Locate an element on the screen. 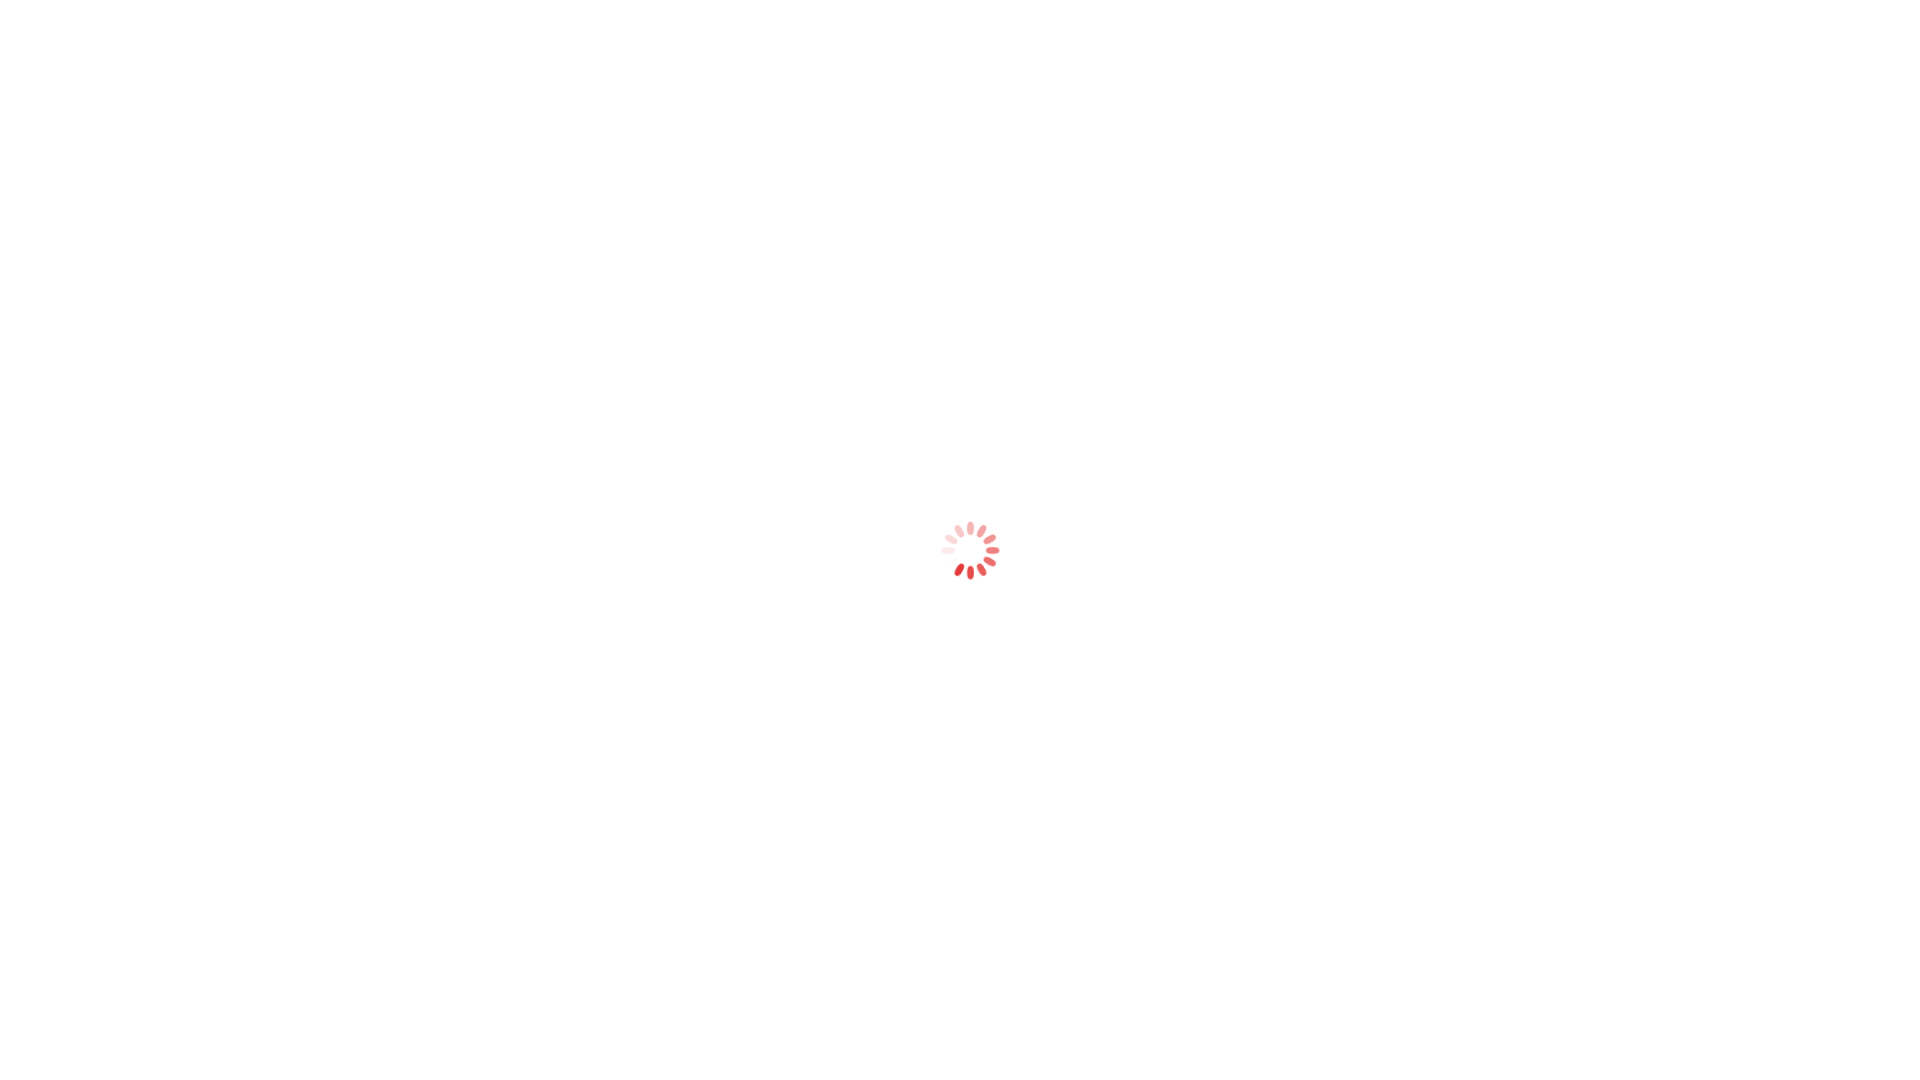  News & Medien is located at coordinates (886, 88).